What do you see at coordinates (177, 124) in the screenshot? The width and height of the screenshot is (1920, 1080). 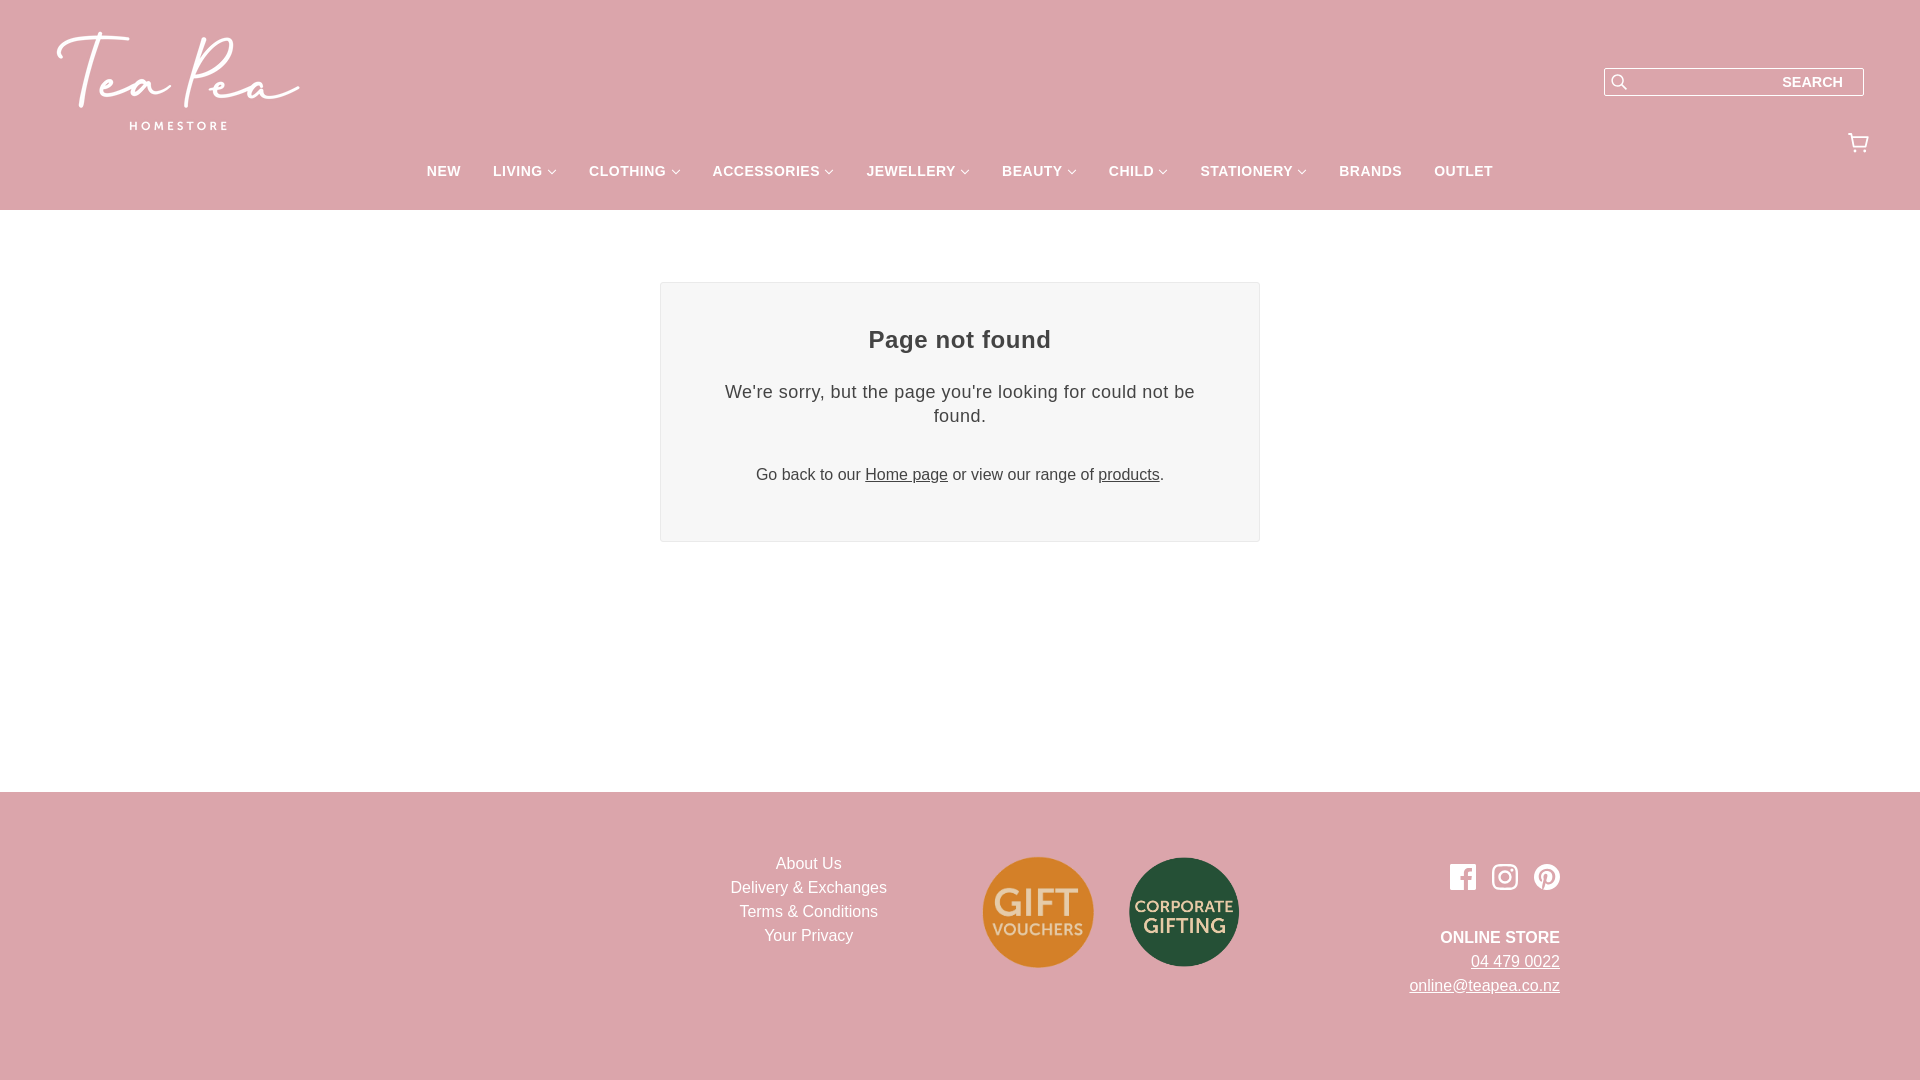 I see `Tea Pea` at bounding box center [177, 124].